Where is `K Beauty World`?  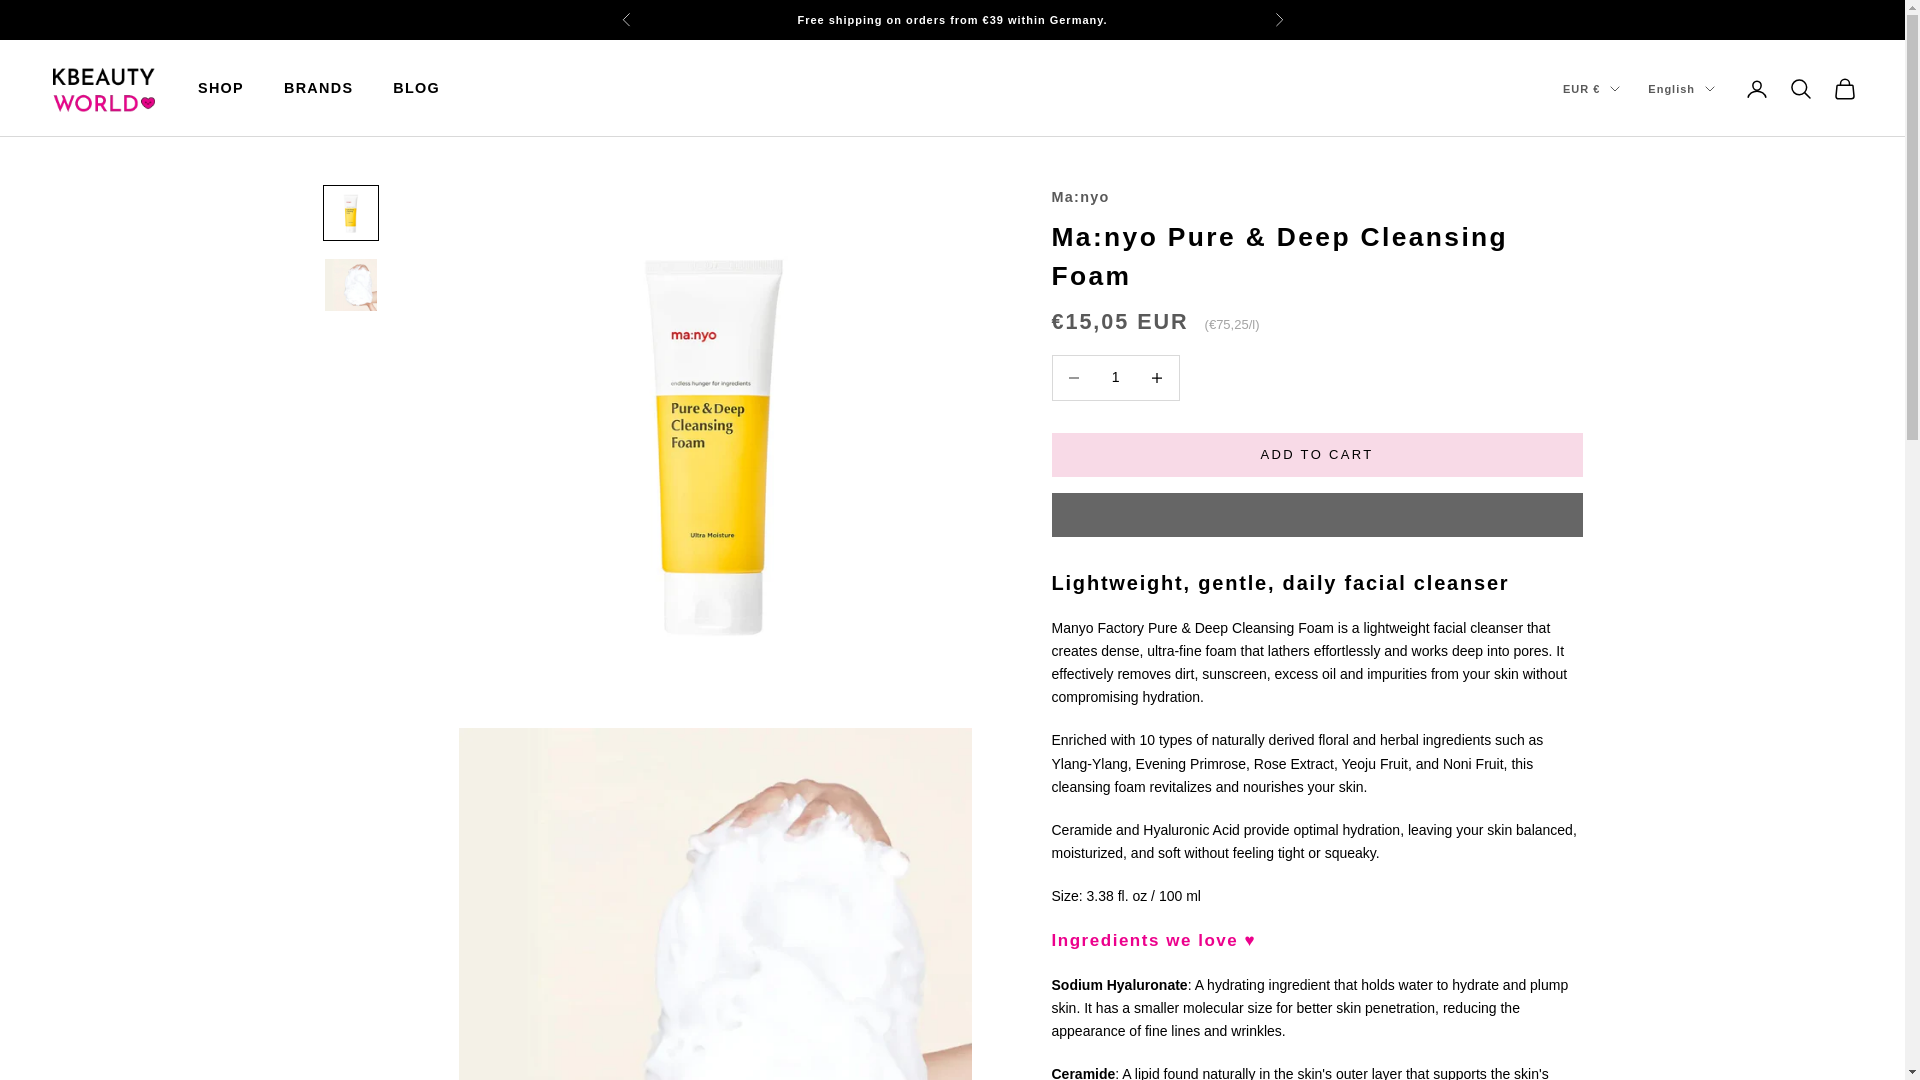 K Beauty World is located at coordinates (102, 88).